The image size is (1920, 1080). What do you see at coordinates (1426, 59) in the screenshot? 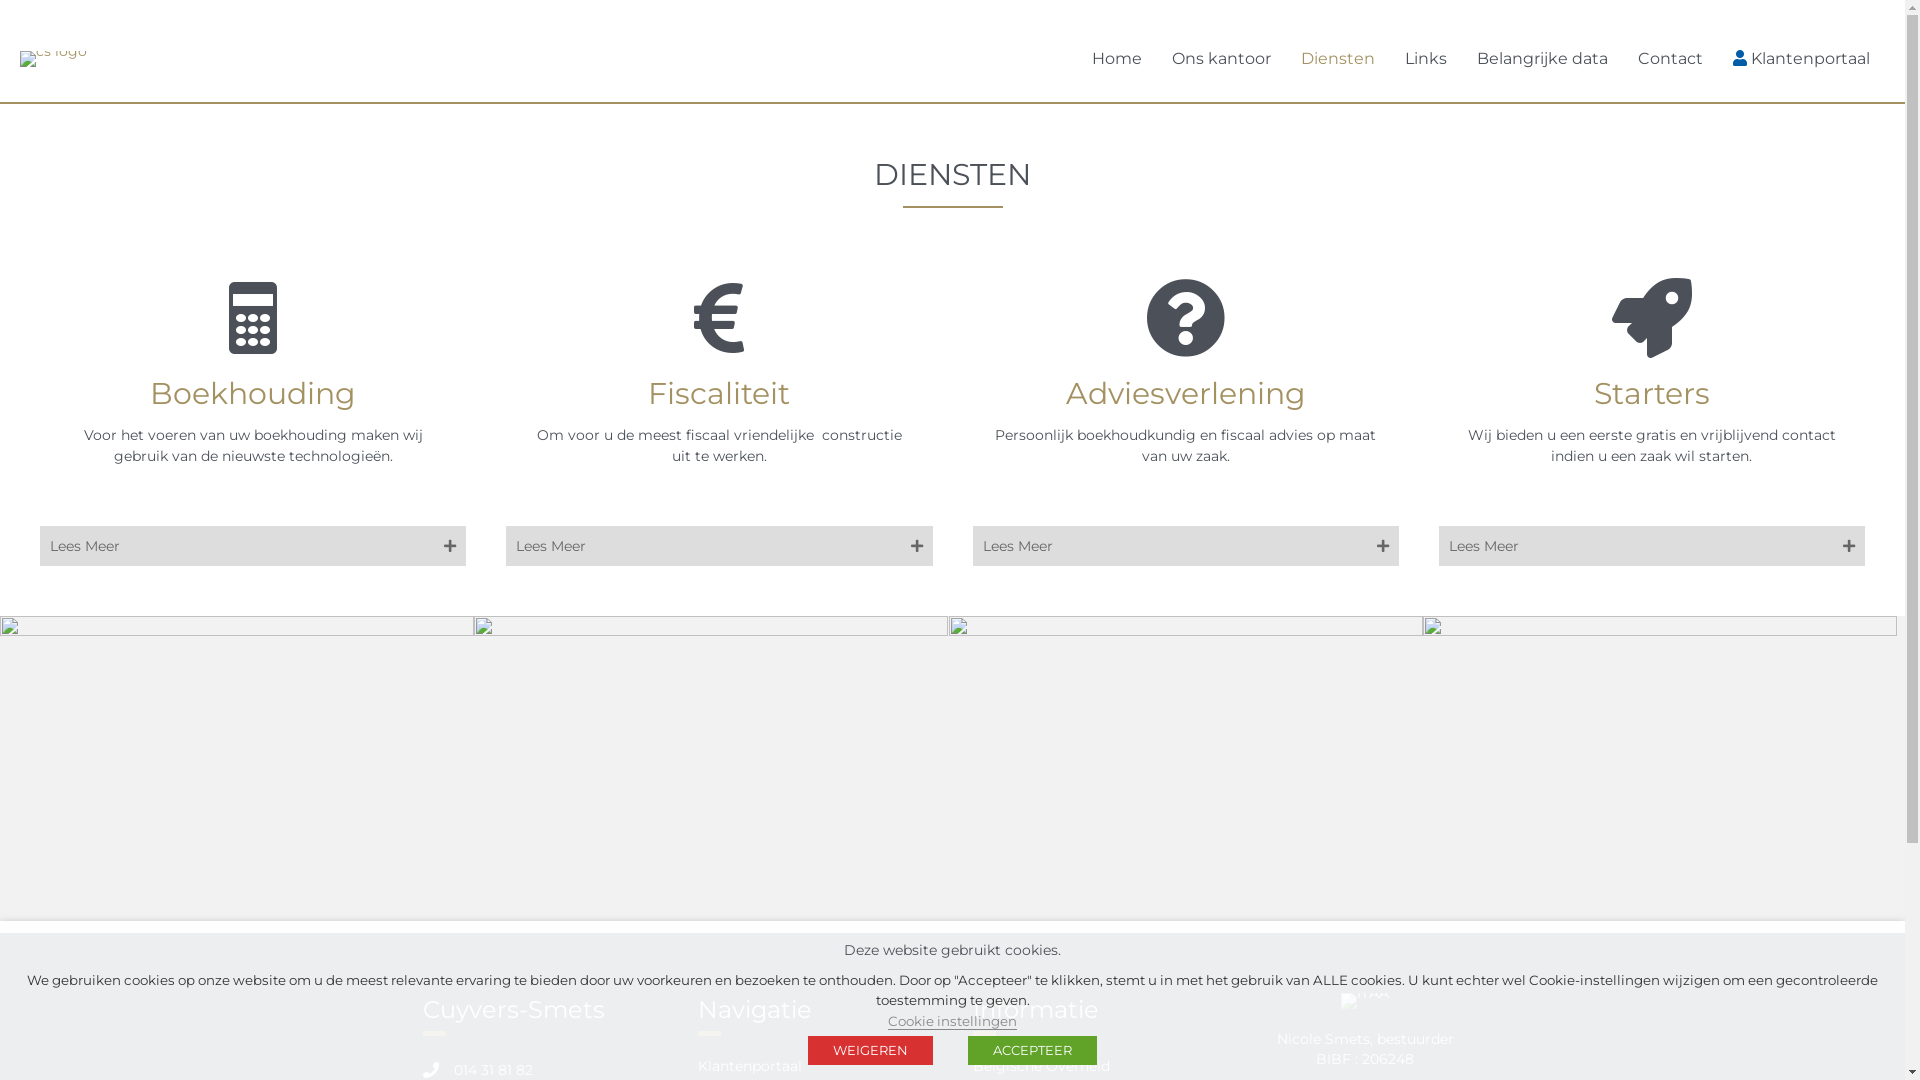
I see `Links` at bounding box center [1426, 59].